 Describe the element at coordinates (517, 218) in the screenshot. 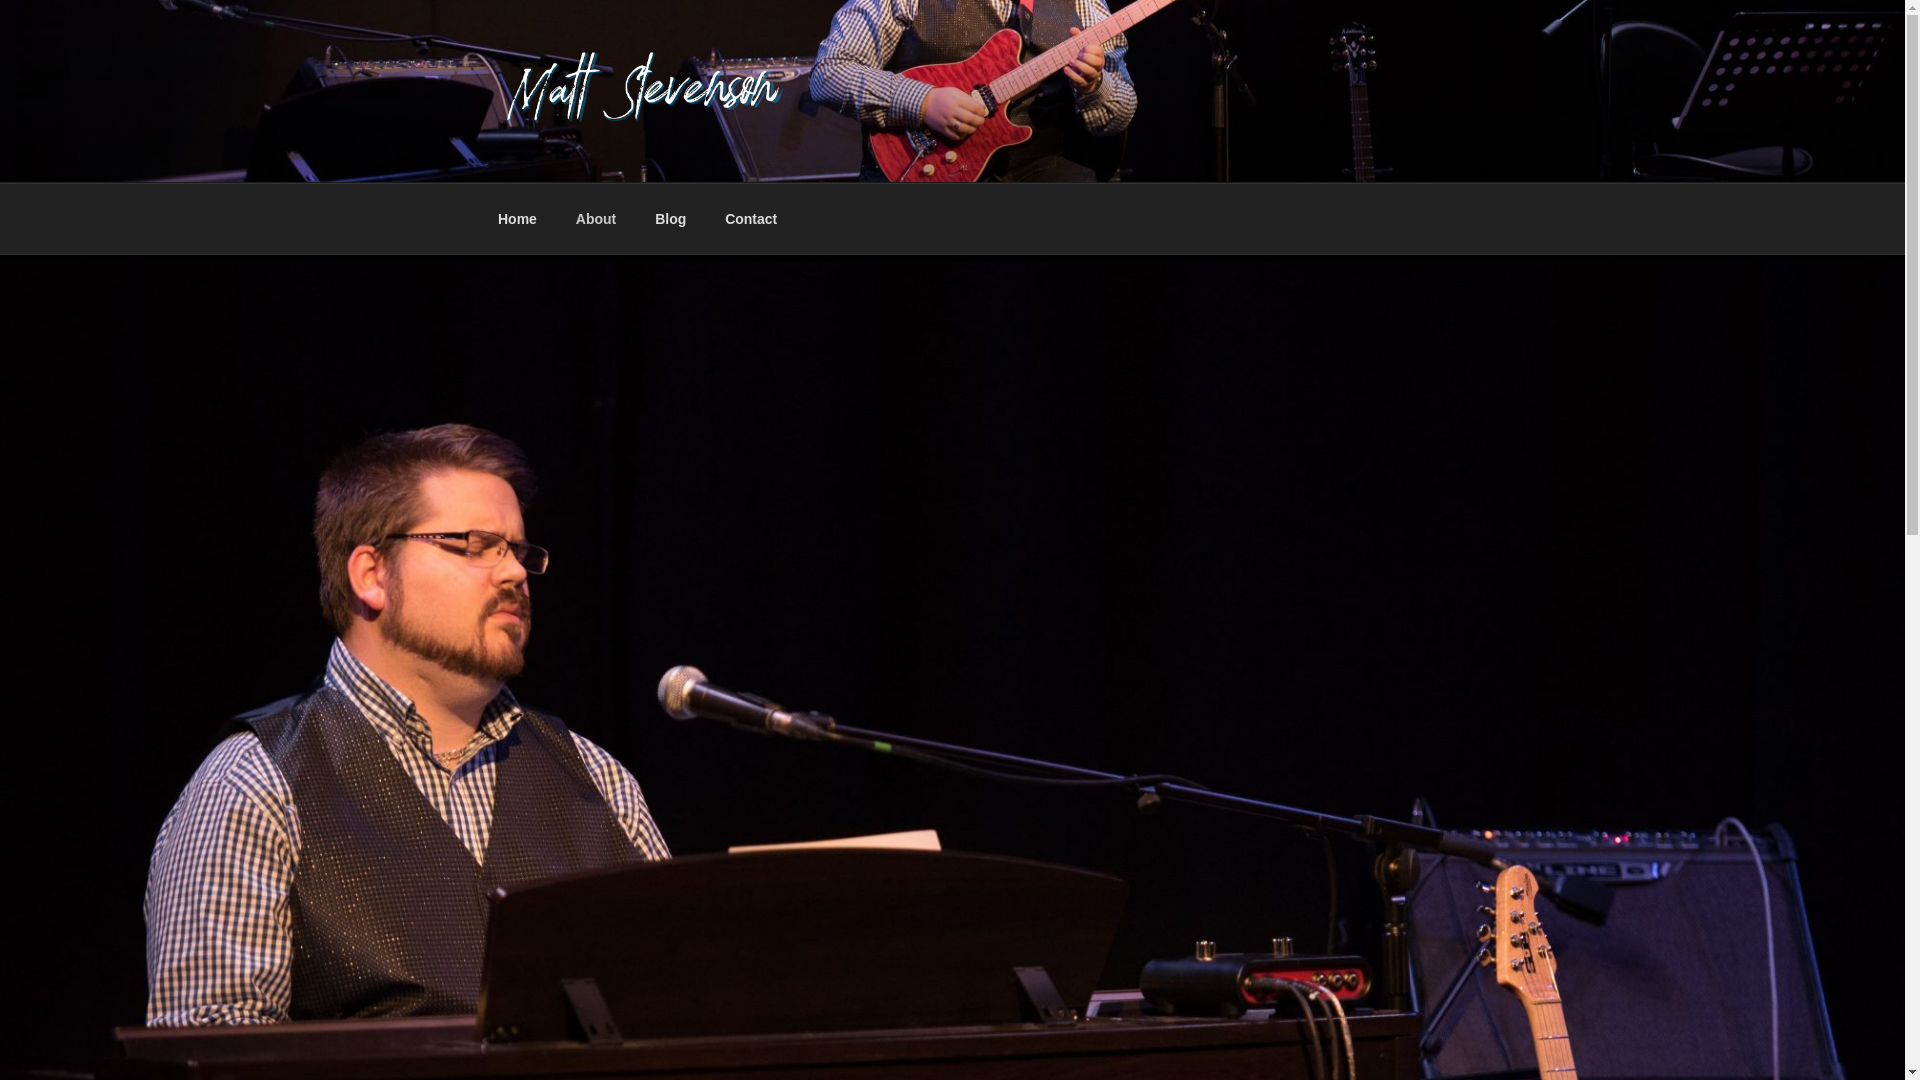

I see `Home` at that location.